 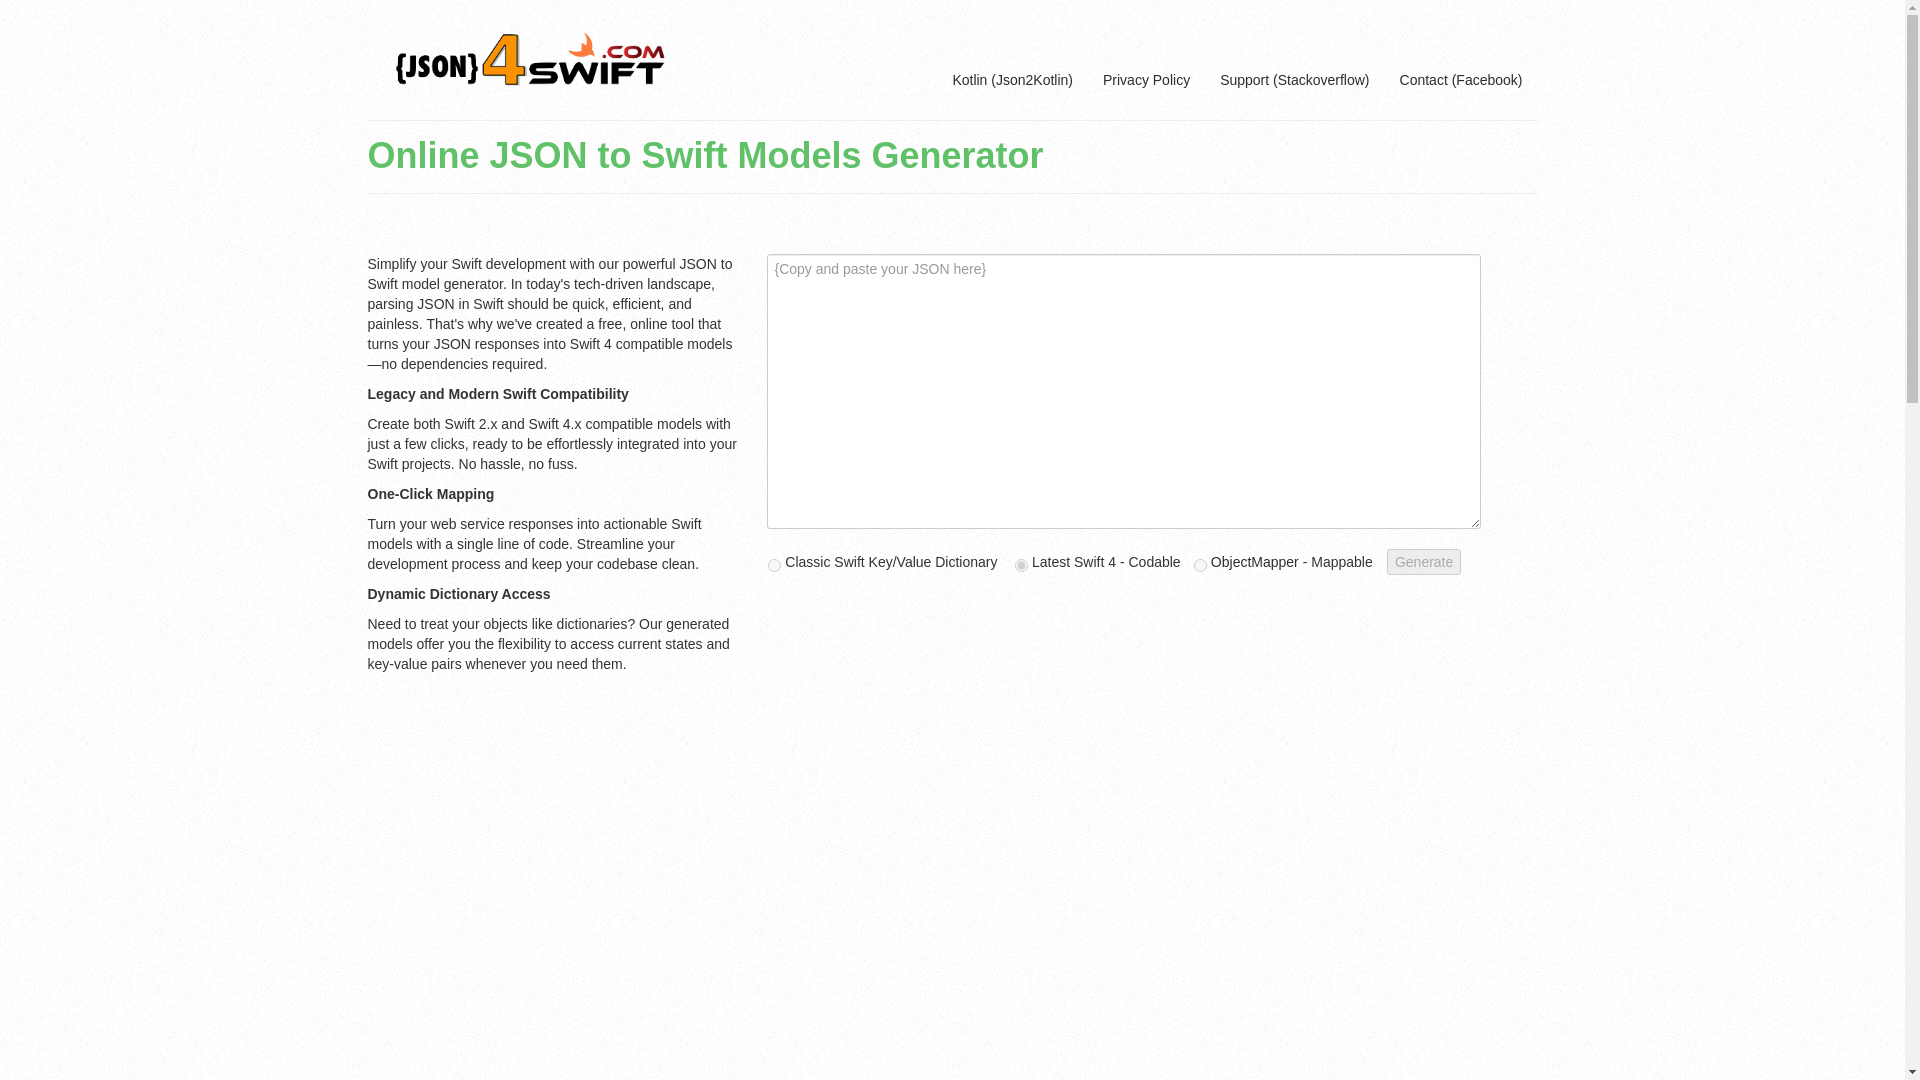 What do you see at coordinates (1200, 566) in the screenshot?
I see `objectmapper` at bounding box center [1200, 566].